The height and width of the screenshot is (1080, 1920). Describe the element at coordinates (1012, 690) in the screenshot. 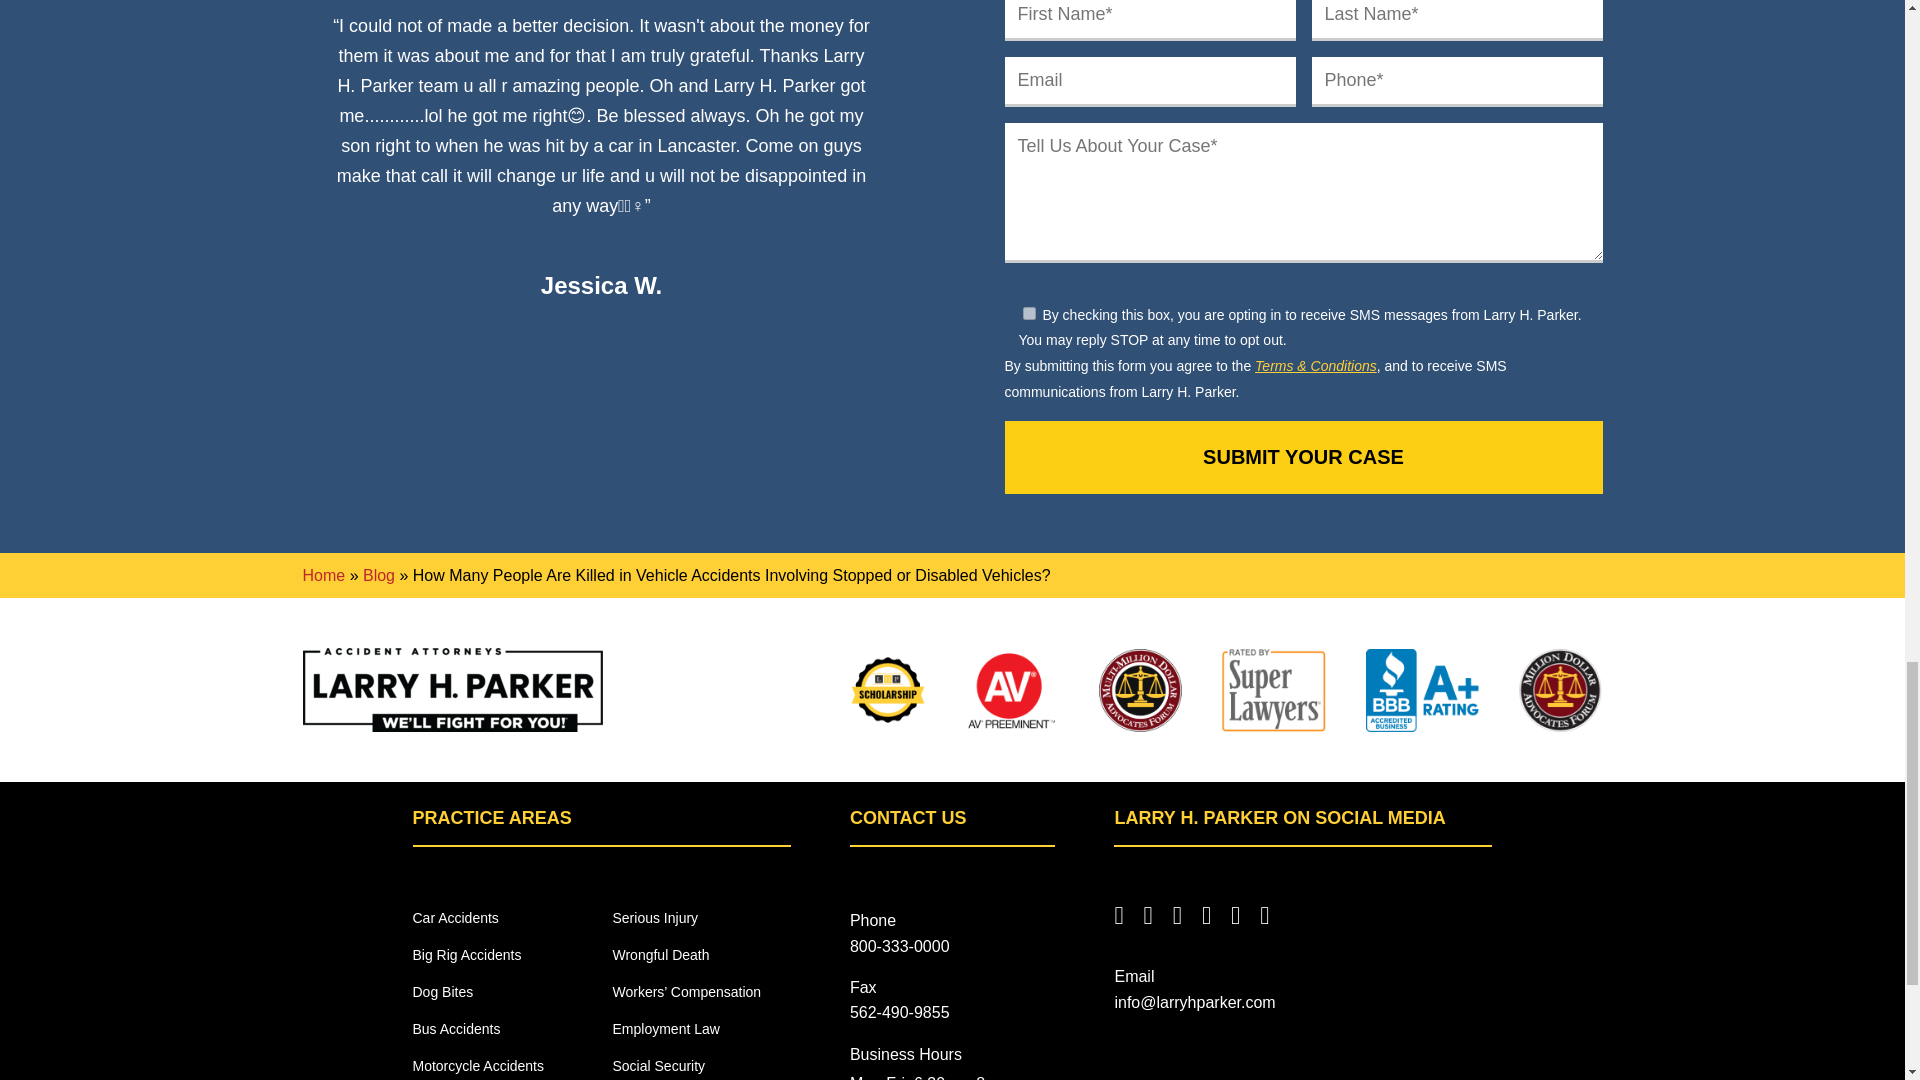

I see `AV Preeminent` at that location.